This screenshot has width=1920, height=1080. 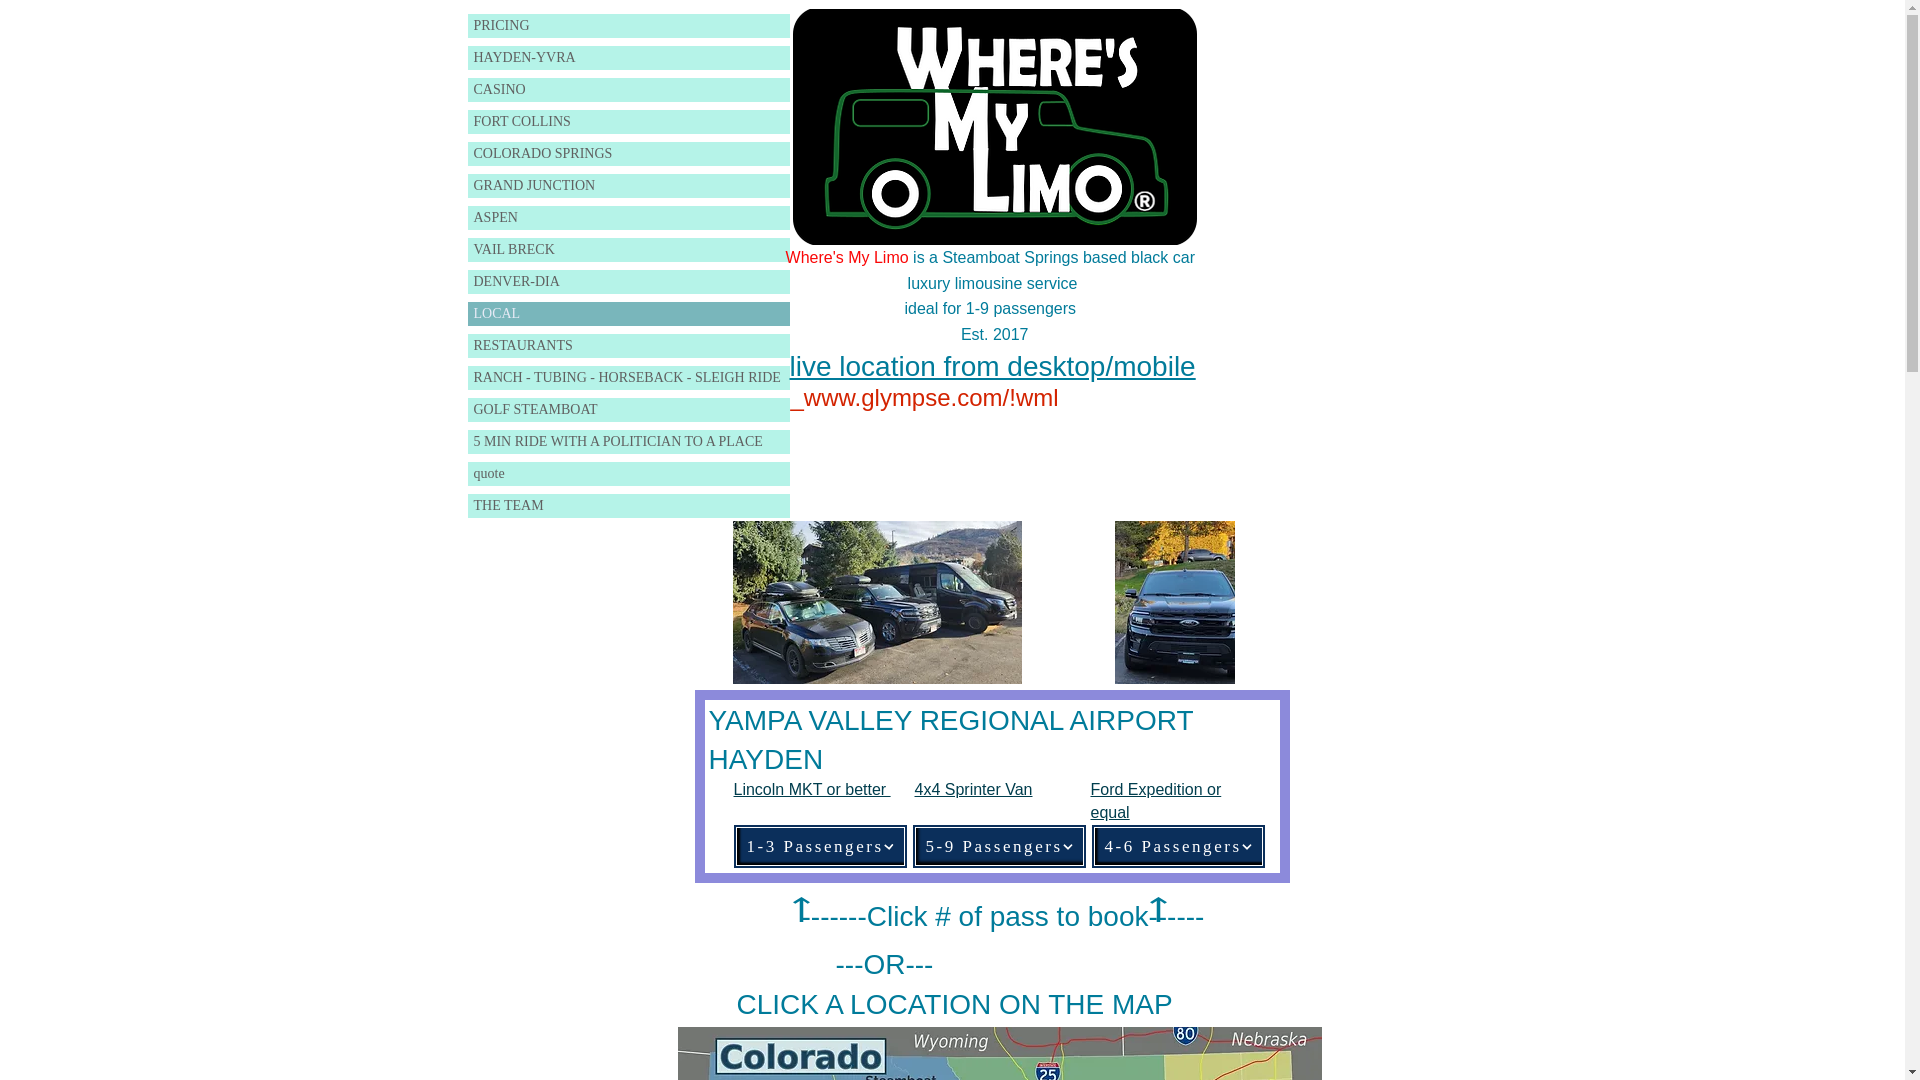 What do you see at coordinates (628, 26) in the screenshot?
I see `PRICING` at bounding box center [628, 26].